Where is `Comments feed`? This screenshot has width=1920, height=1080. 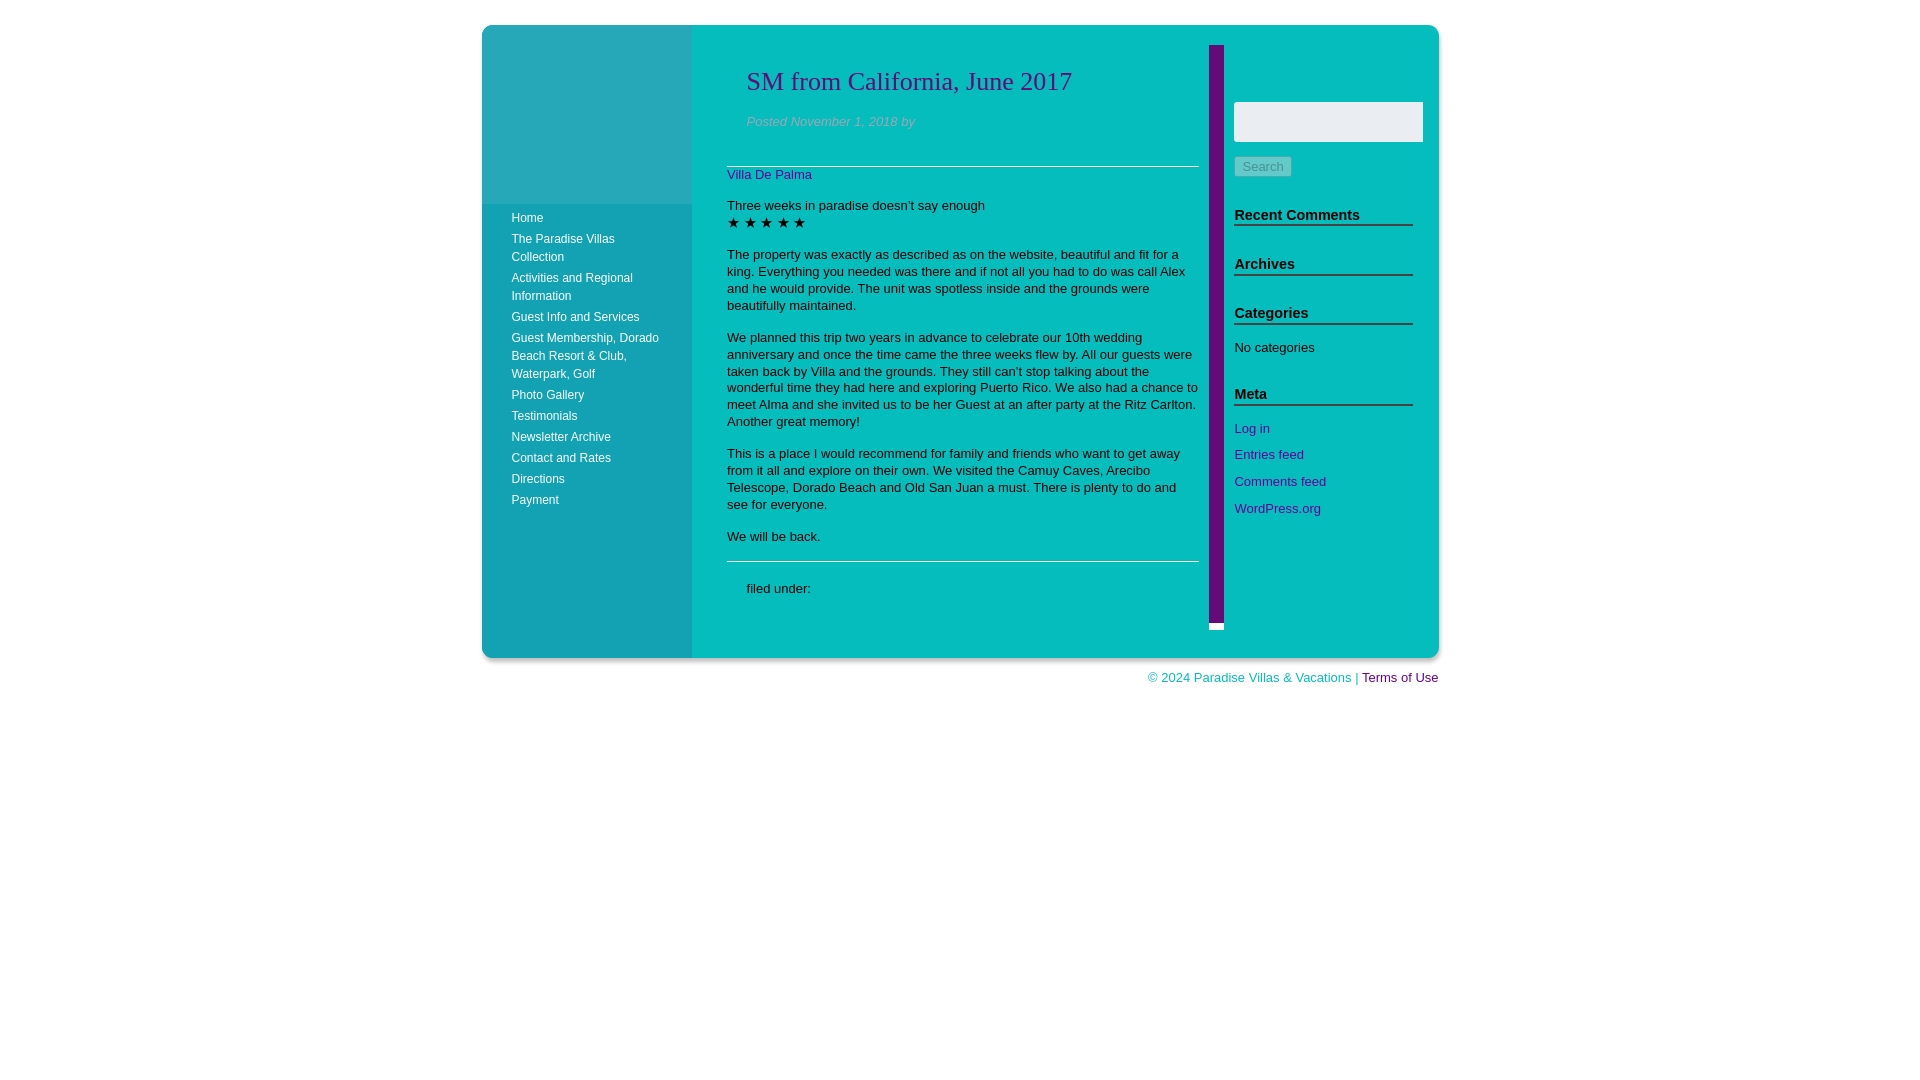 Comments feed is located at coordinates (1280, 482).